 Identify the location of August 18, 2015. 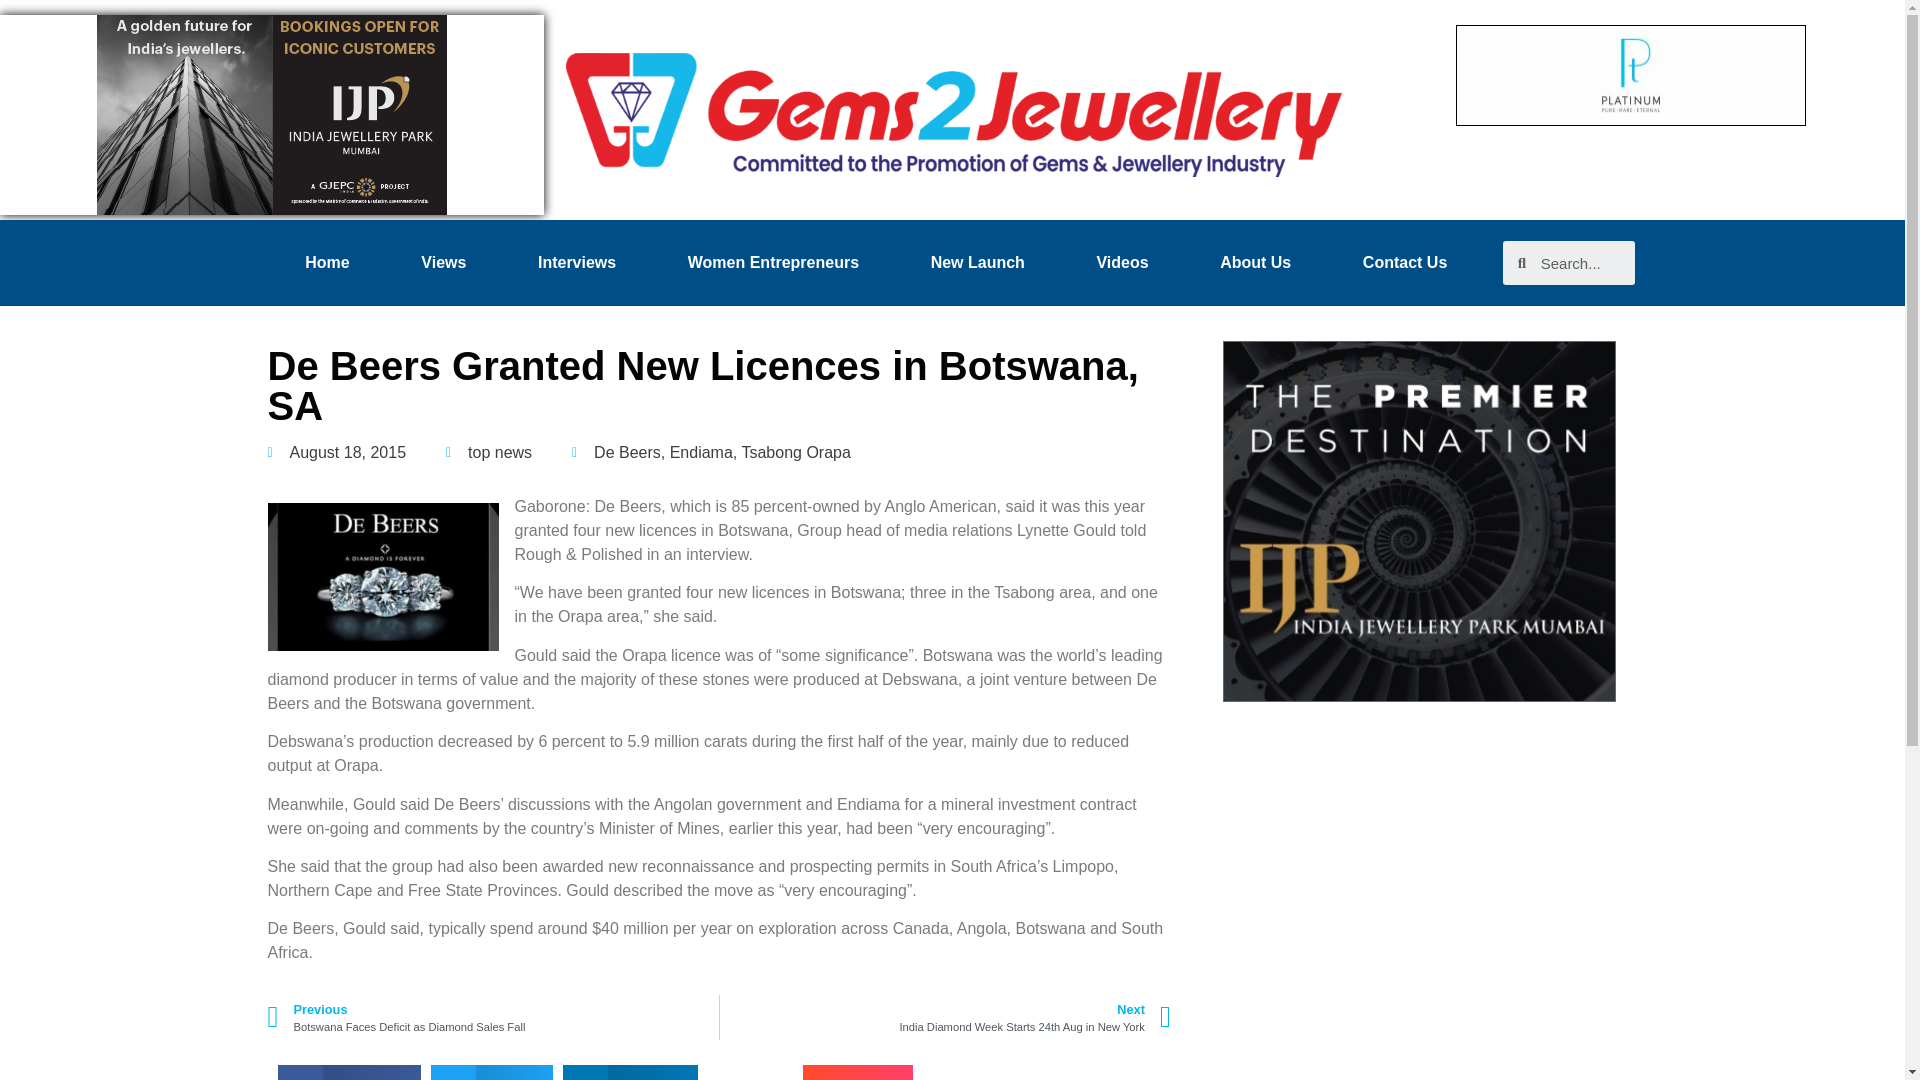
(1255, 262).